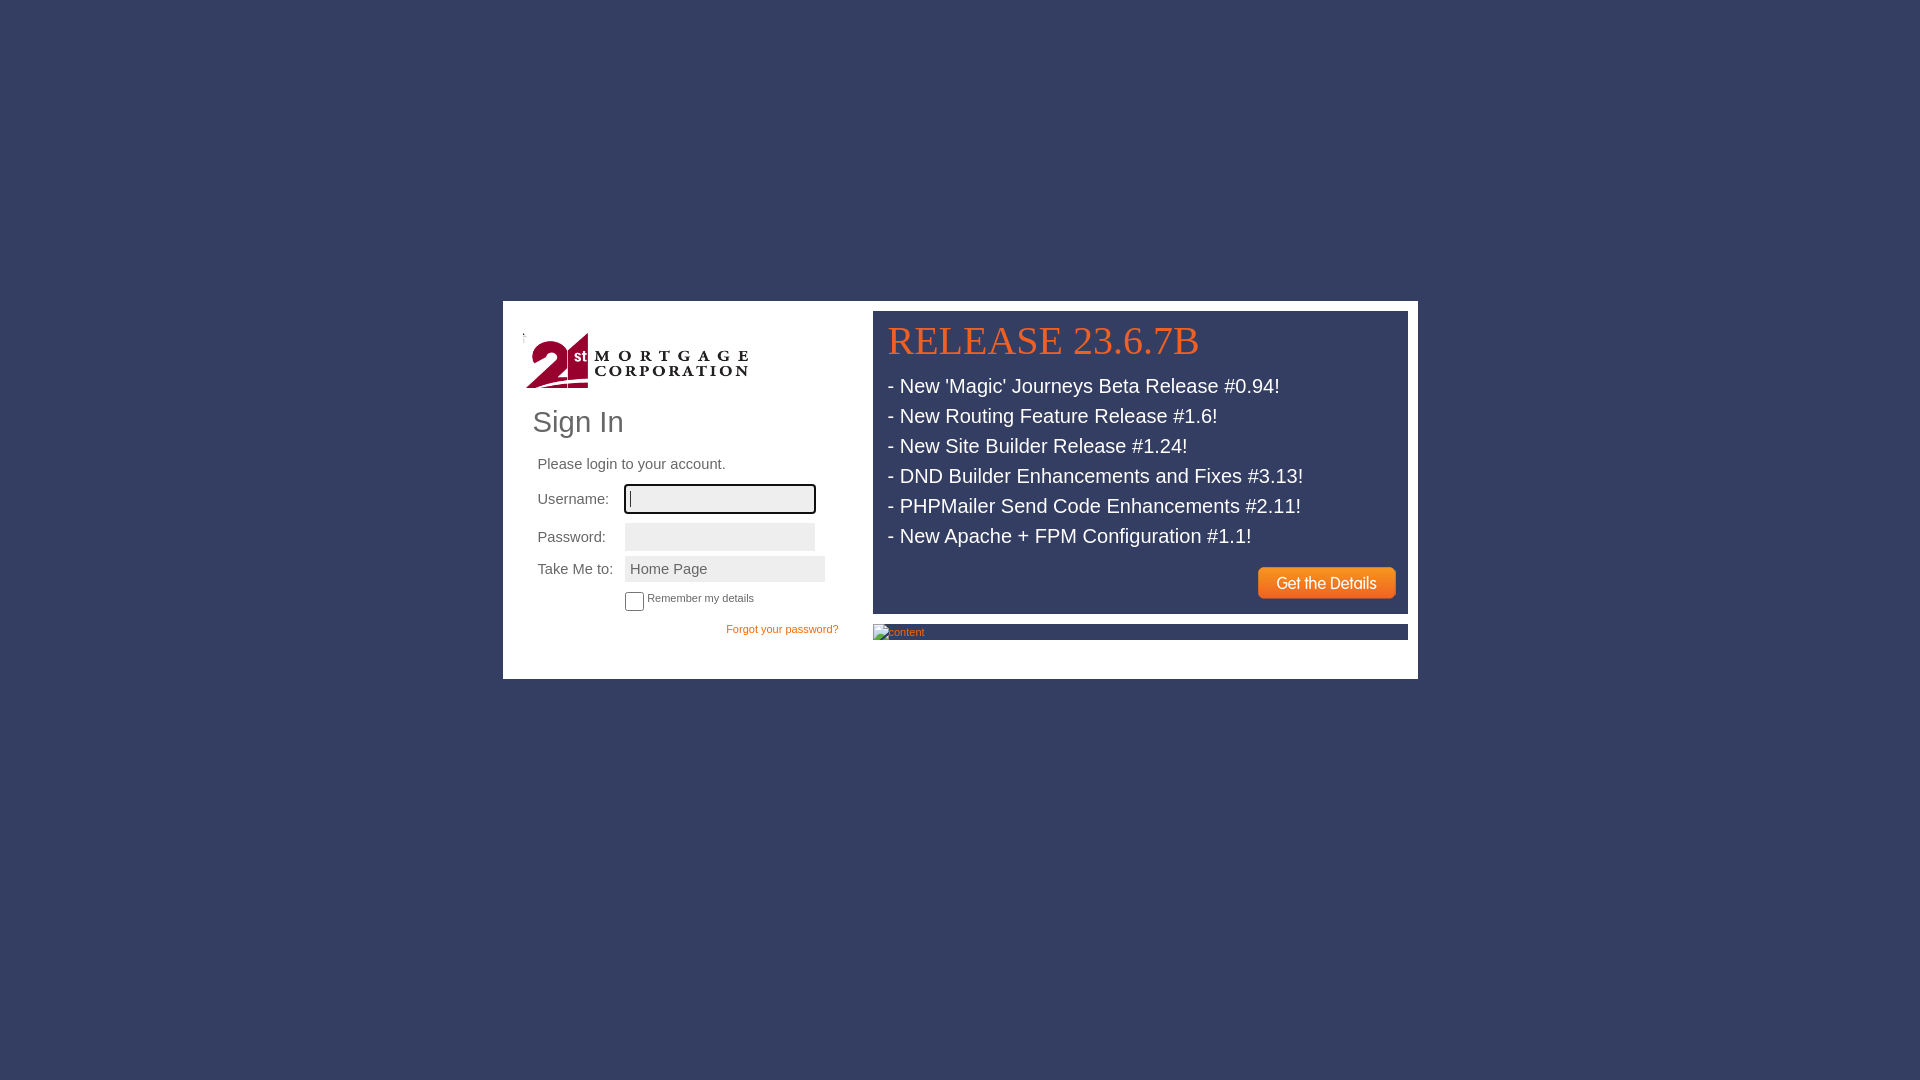  I want to click on Forgot your password?, so click(782, 628).